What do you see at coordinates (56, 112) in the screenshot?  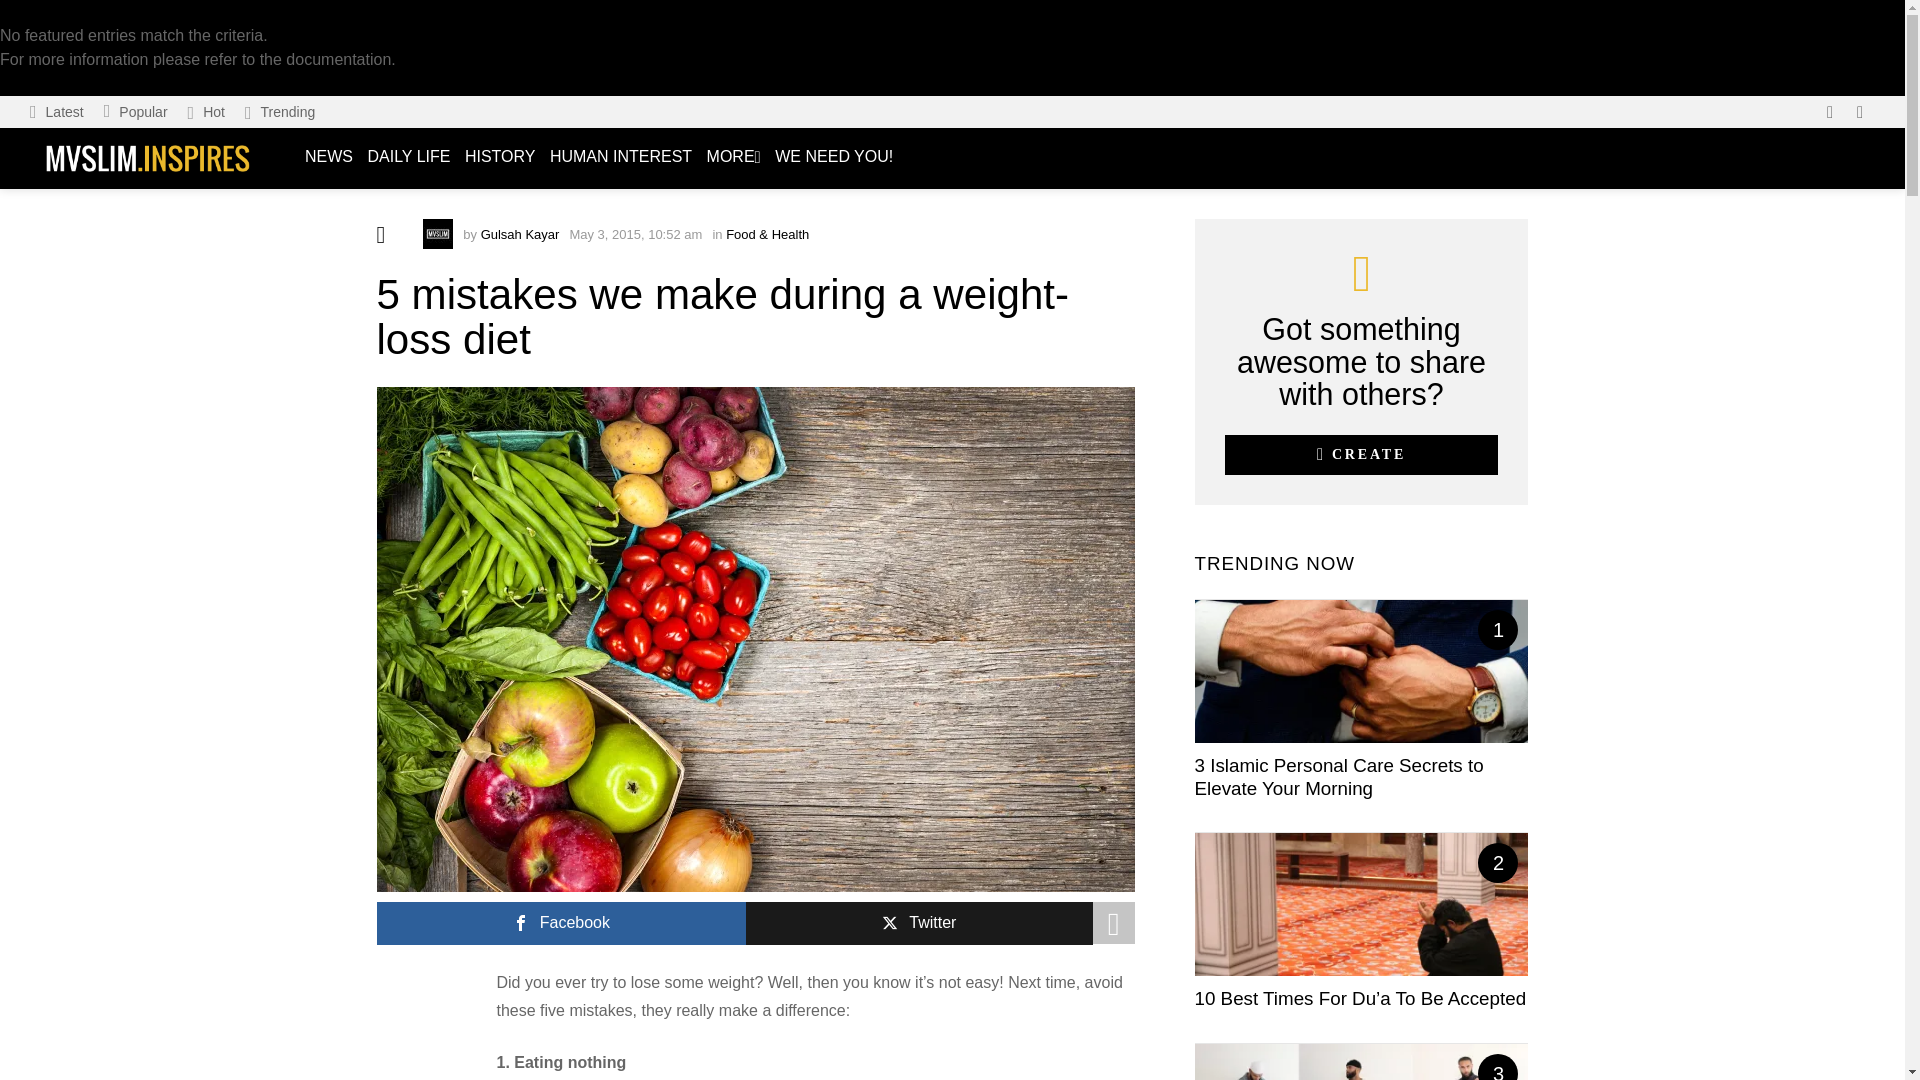 I see `Latest` at bounding box center [56, 112].